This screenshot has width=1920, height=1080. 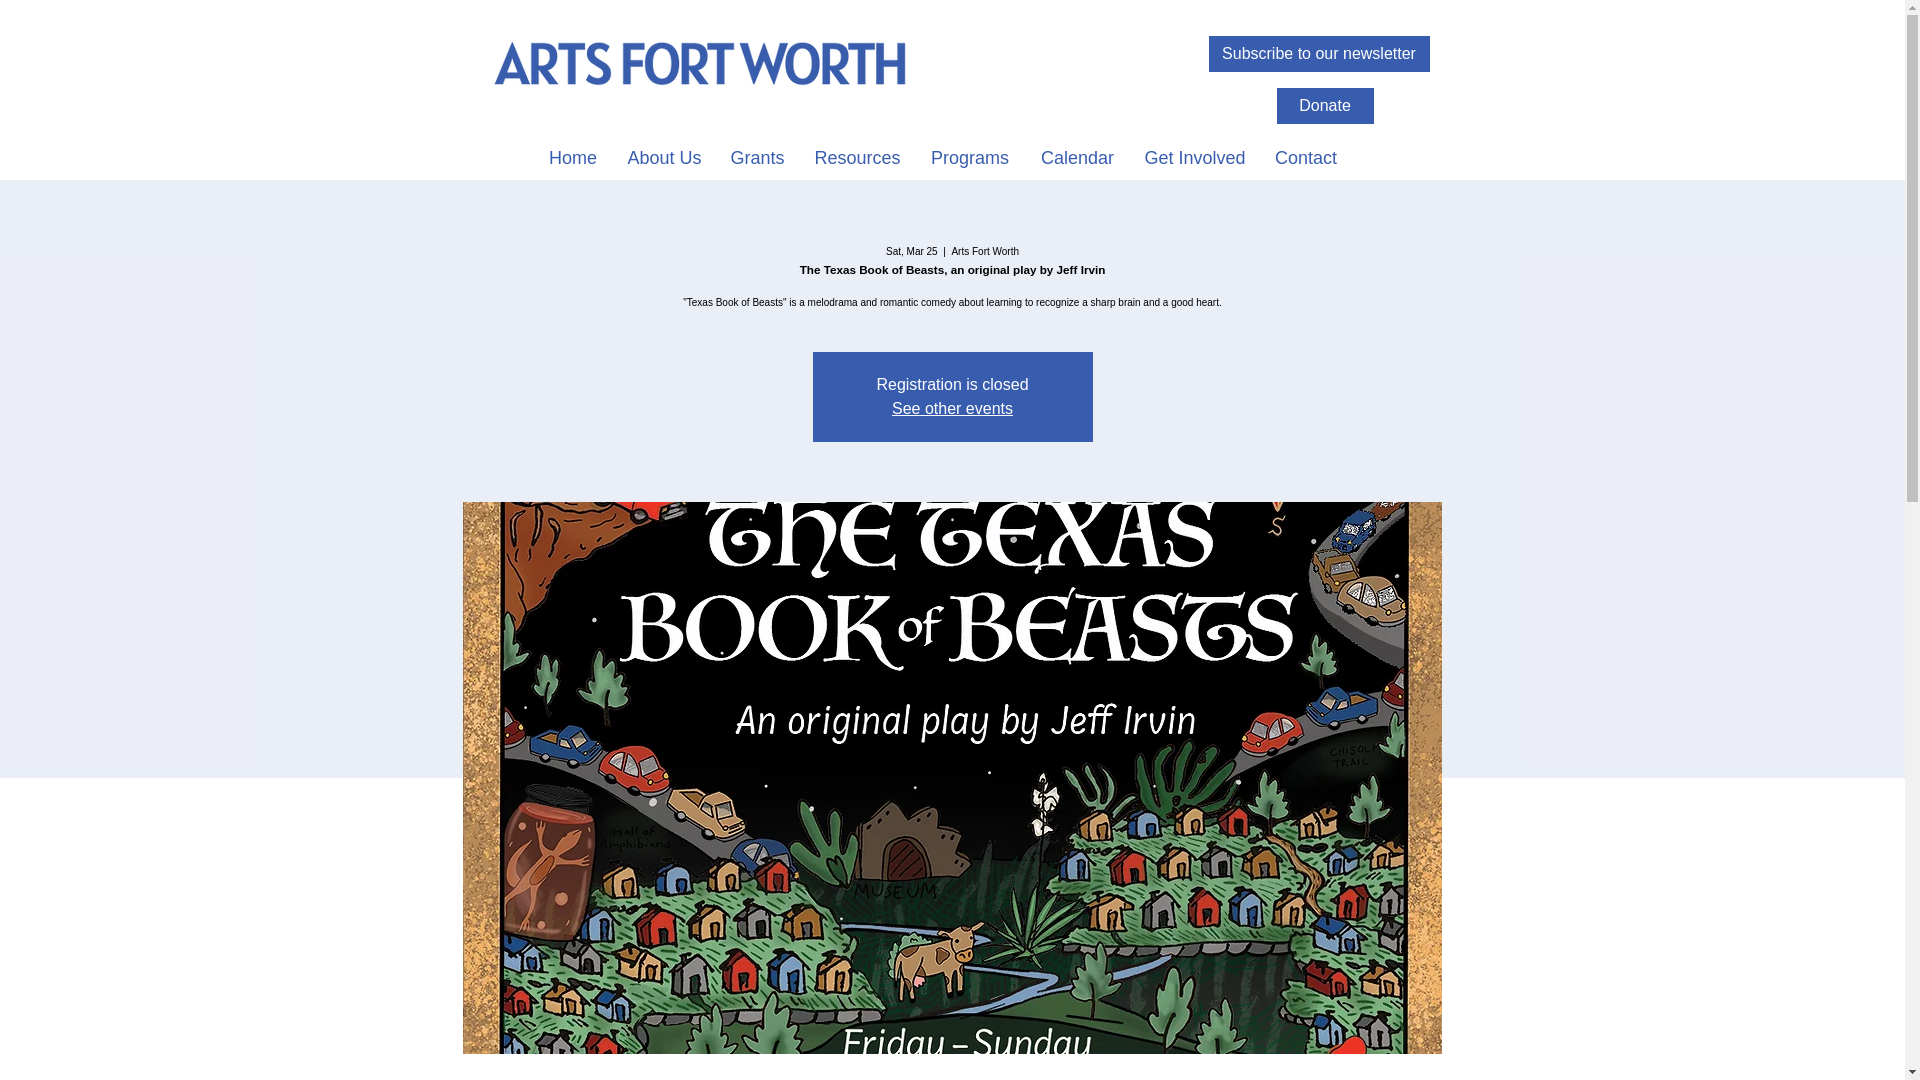 What do you see at coordinates (1306, 156) in the screenshot?
I see `Contact` at bounding box center [1306, 156].